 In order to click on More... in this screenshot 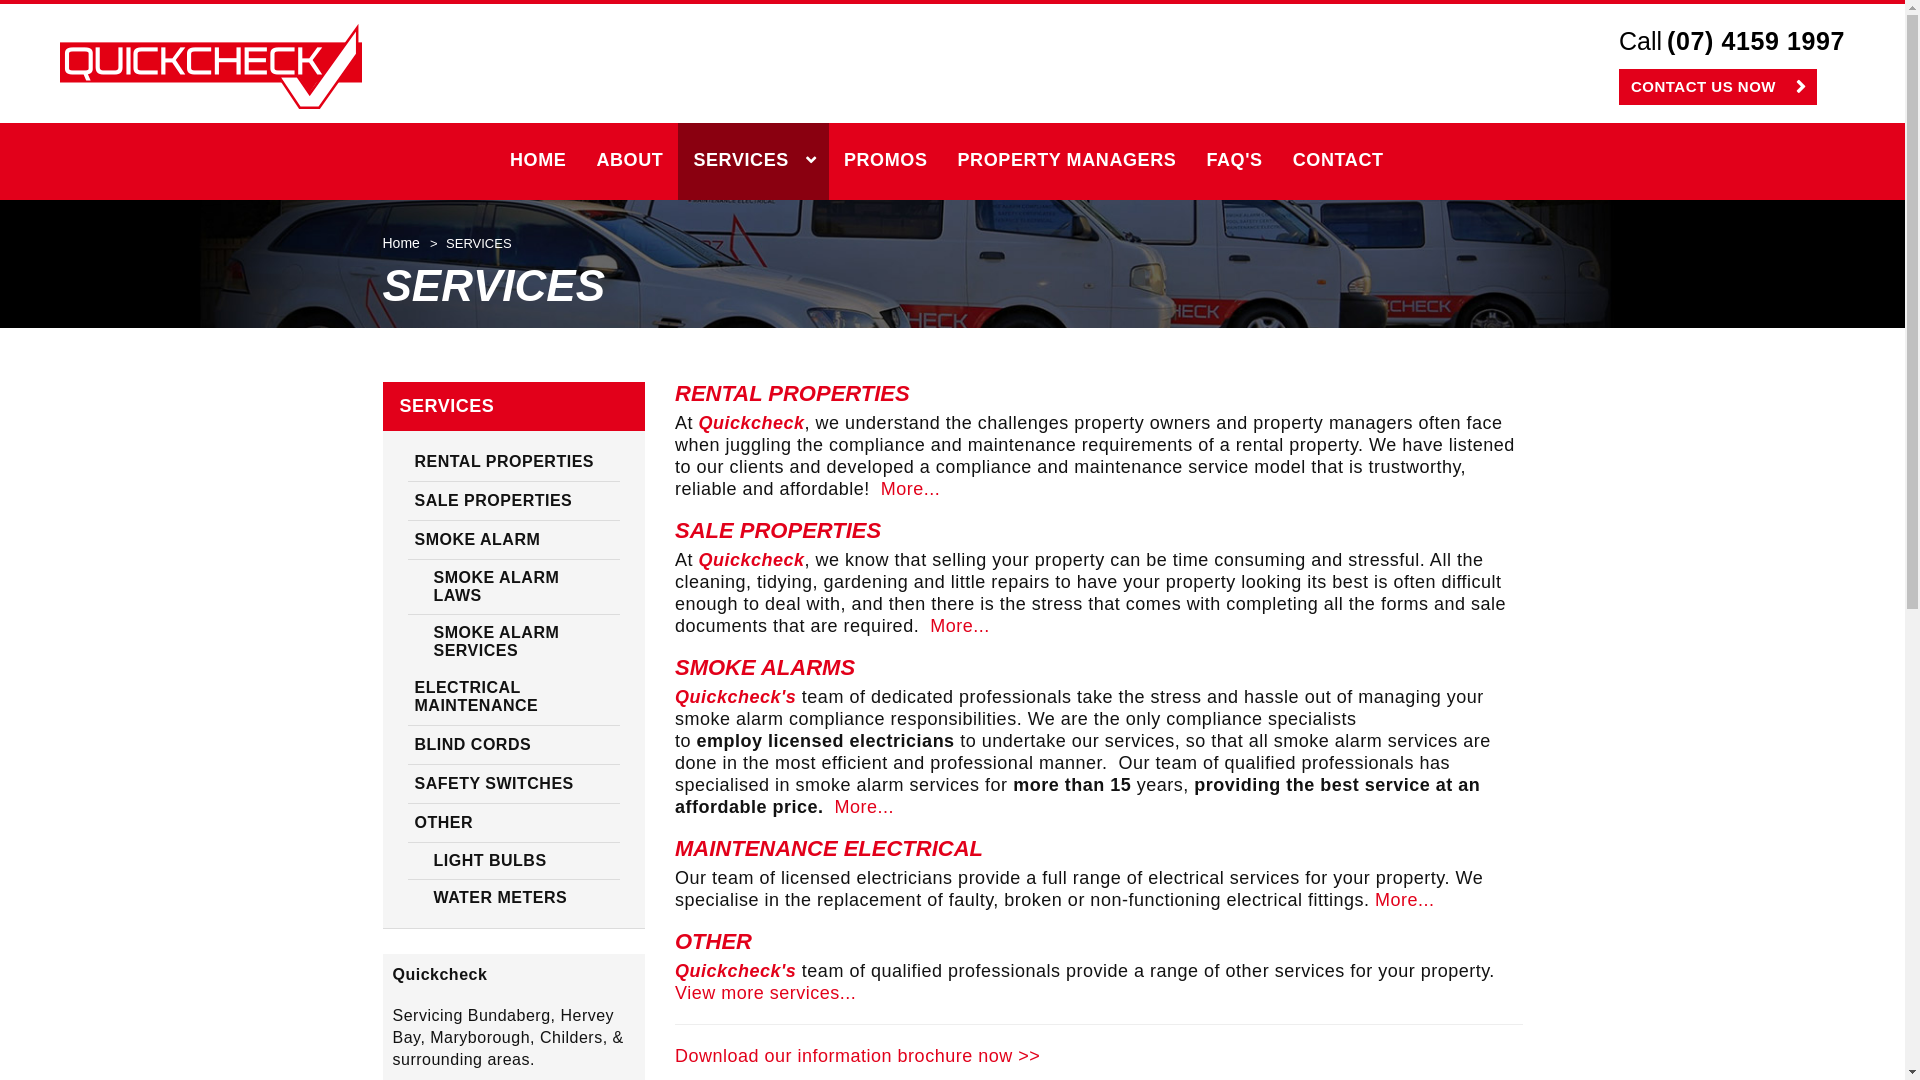, I will do `click(960, 626)`.